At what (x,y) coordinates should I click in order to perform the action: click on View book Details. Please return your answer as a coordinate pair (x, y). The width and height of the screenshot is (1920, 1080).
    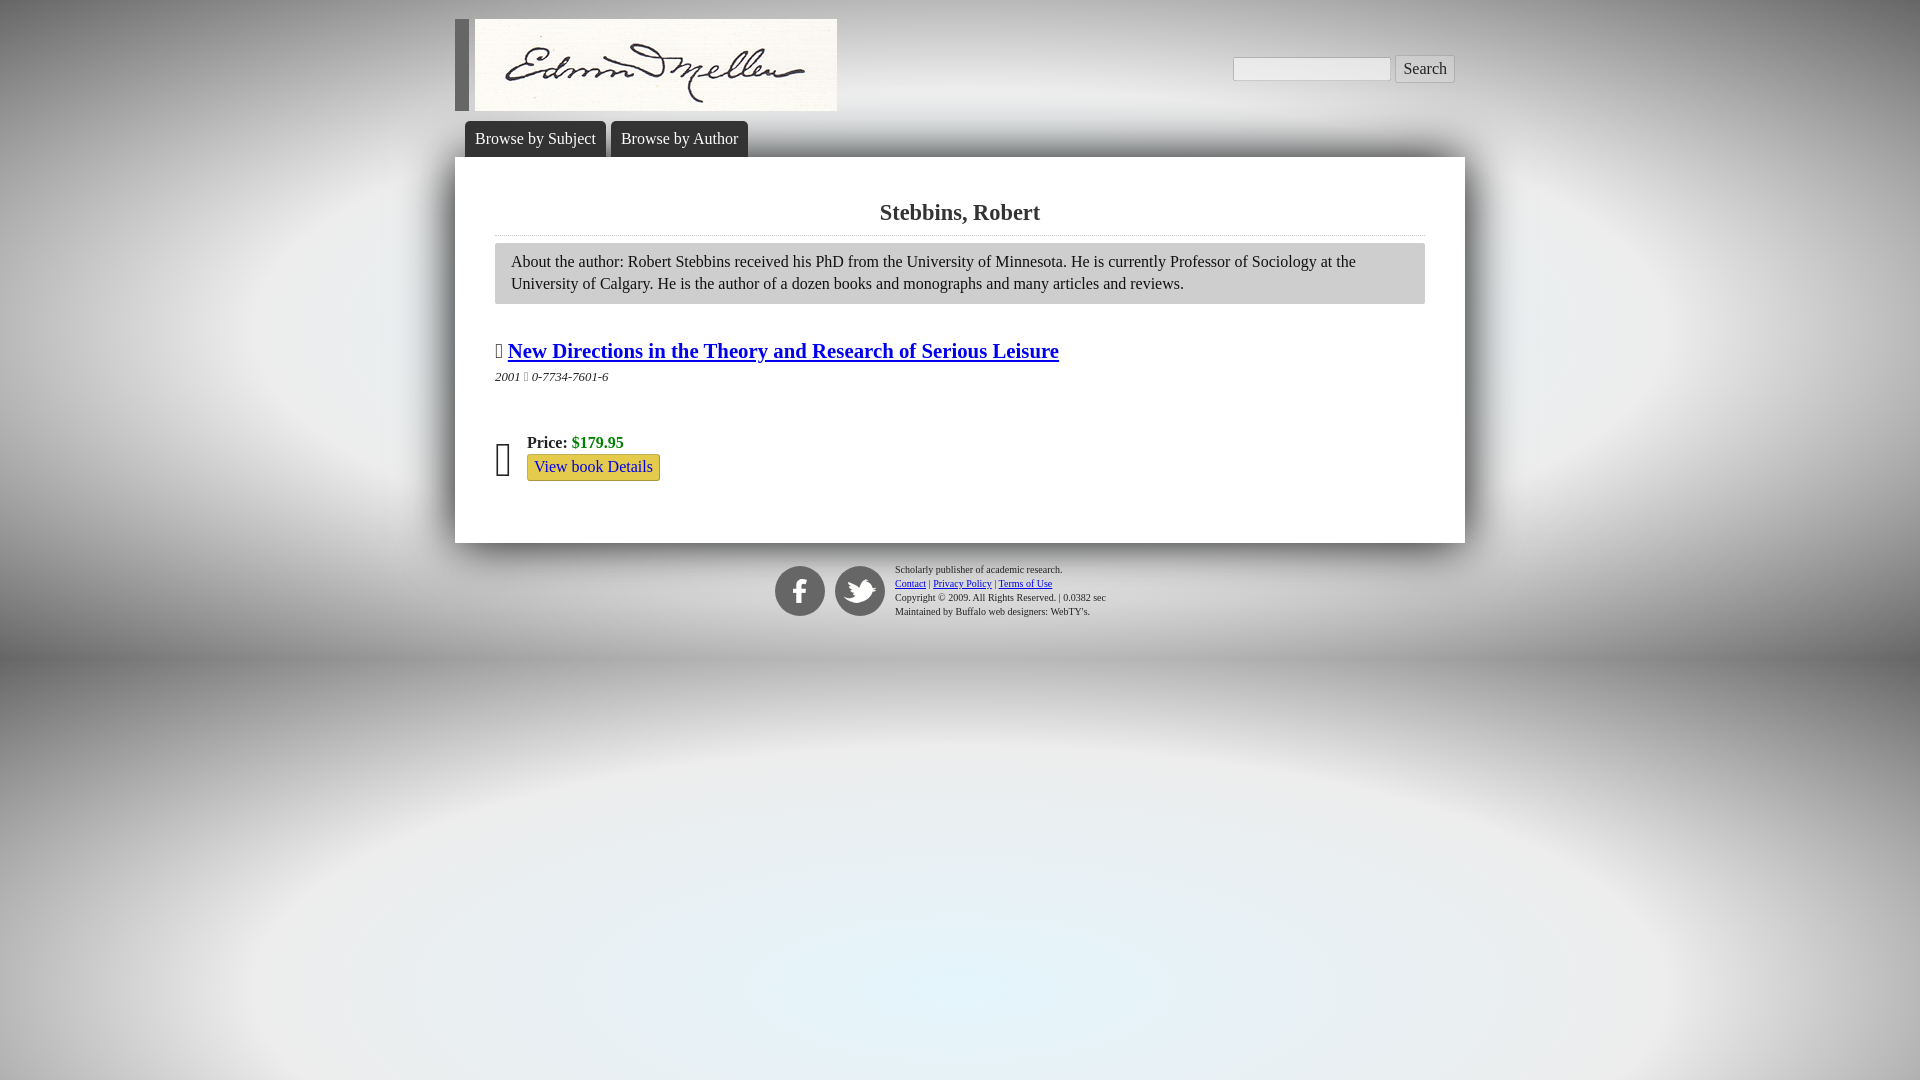
    Looking at the image, I should click on (593, 466).